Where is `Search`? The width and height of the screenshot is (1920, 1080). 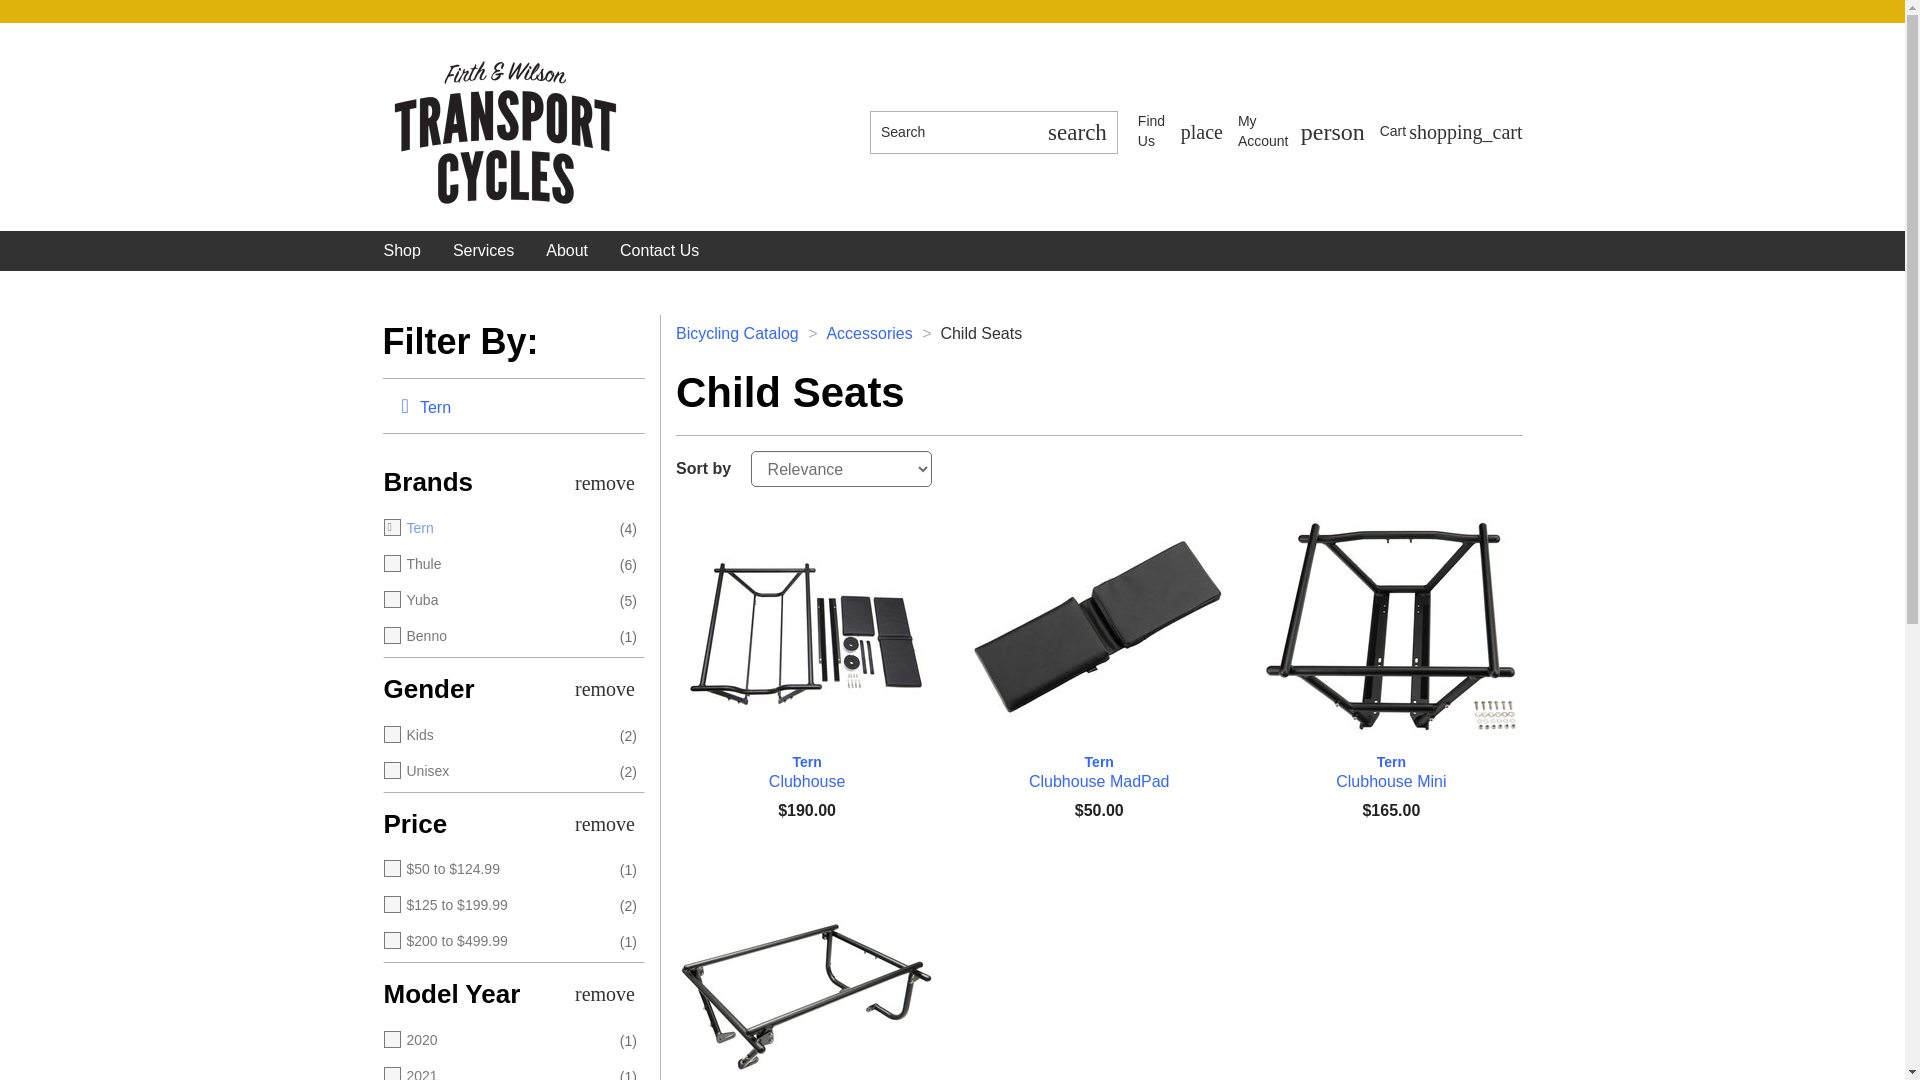 Search is located at coordinates (1098, 771).